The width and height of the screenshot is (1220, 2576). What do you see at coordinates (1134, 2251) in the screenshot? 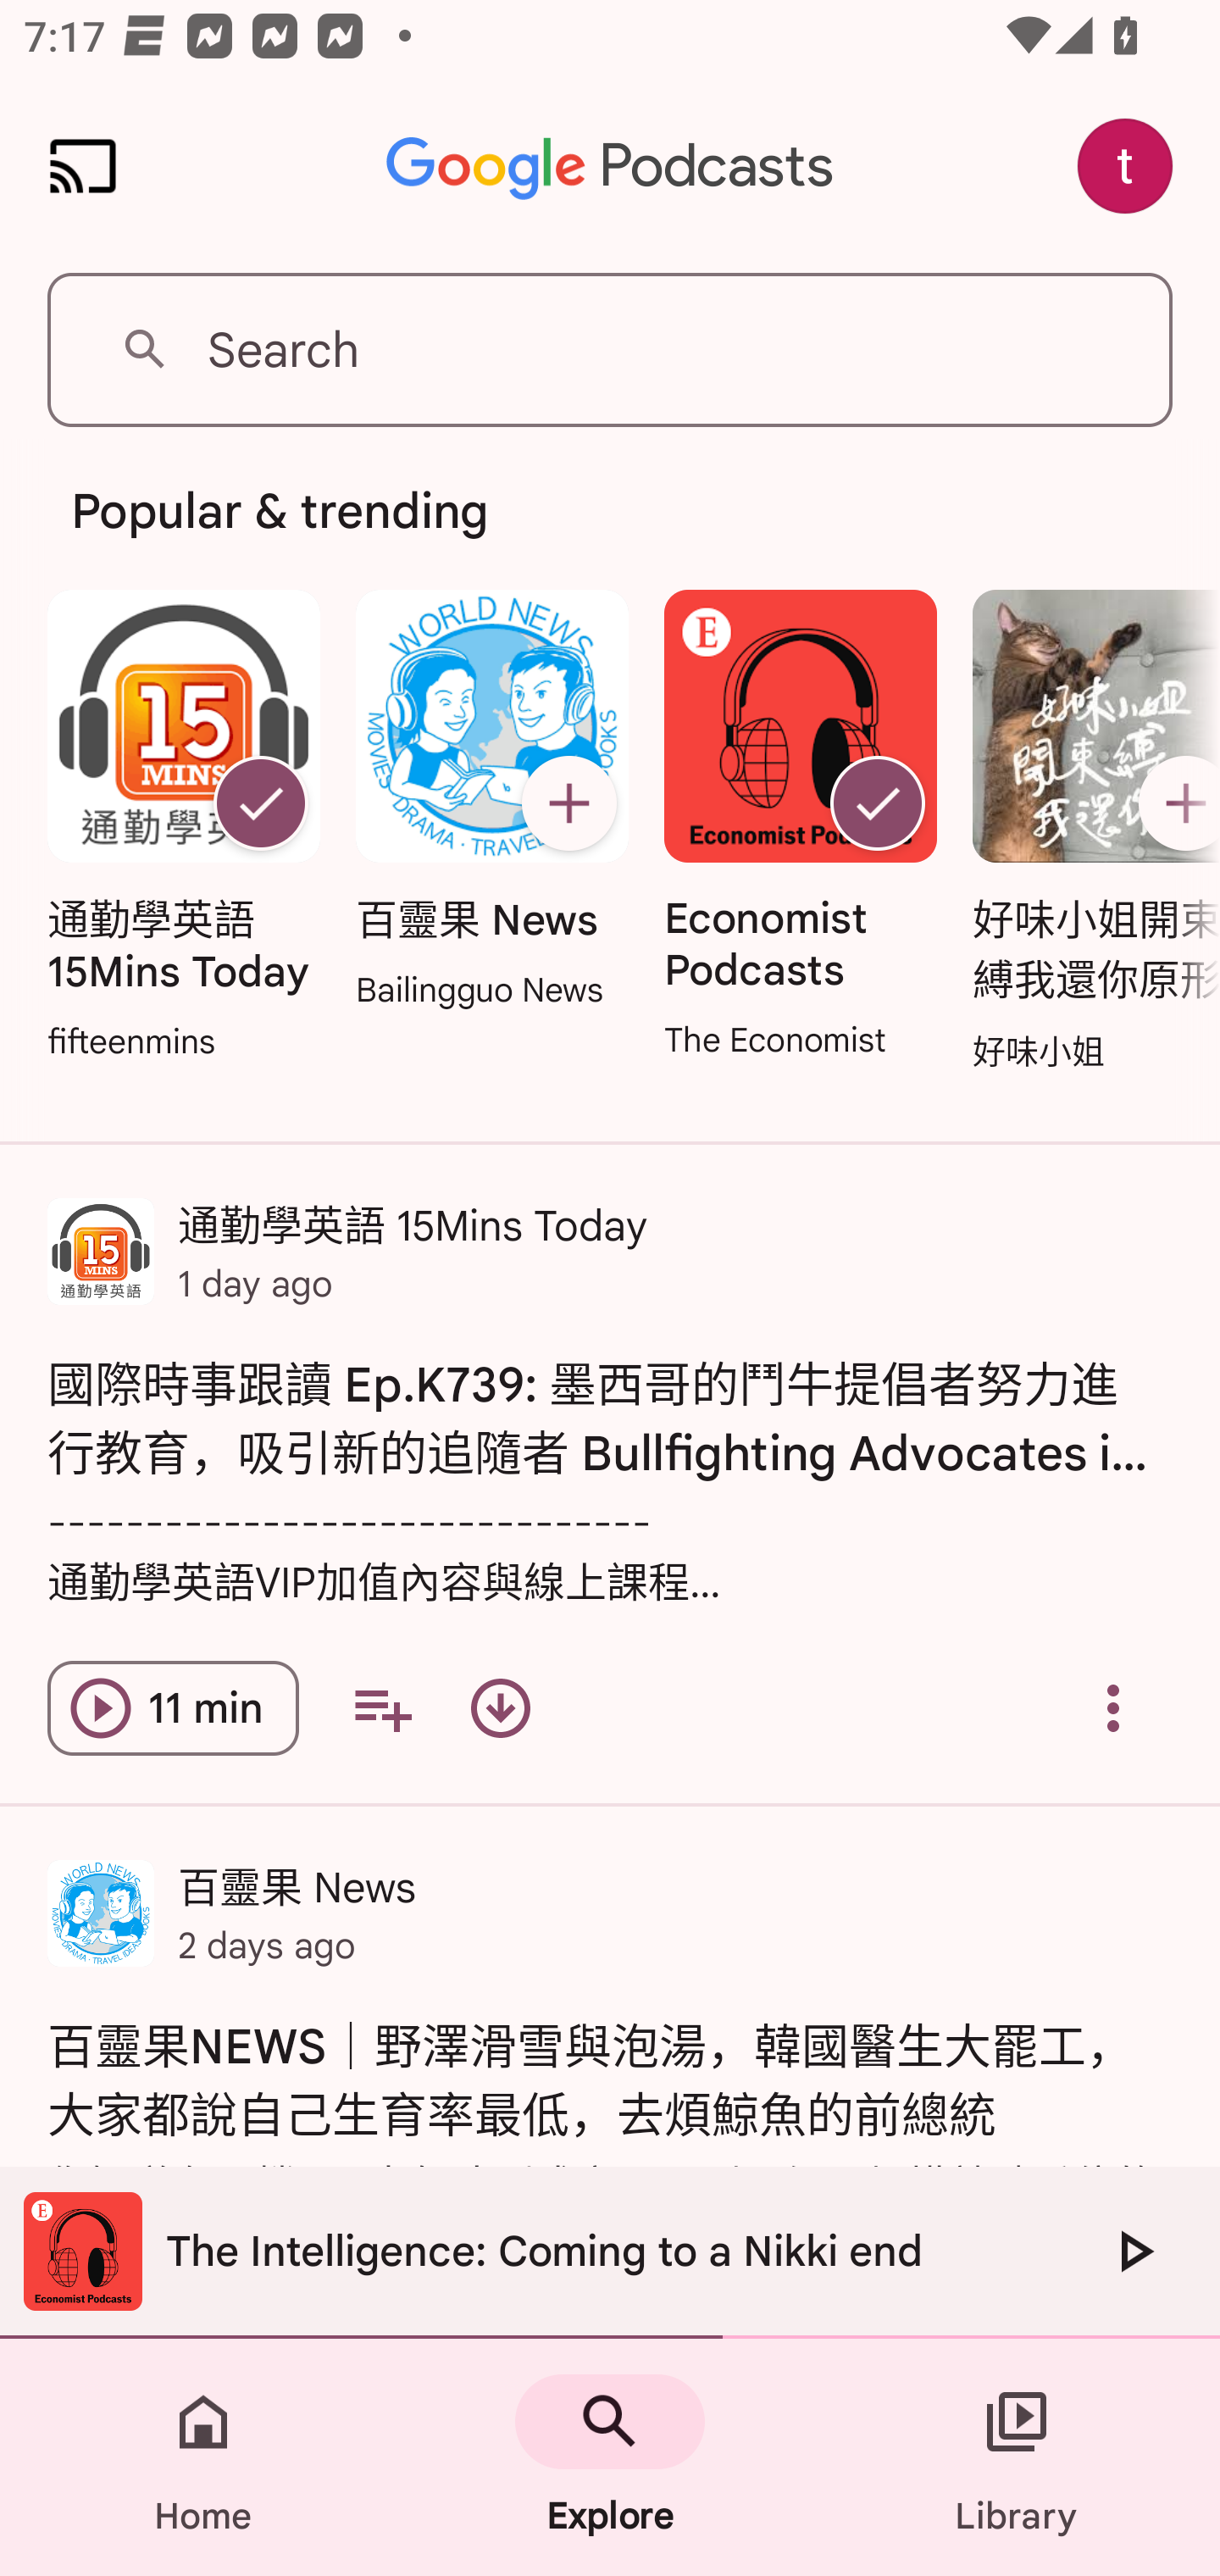
I see `Play` at bounding box center [1134, 2251].